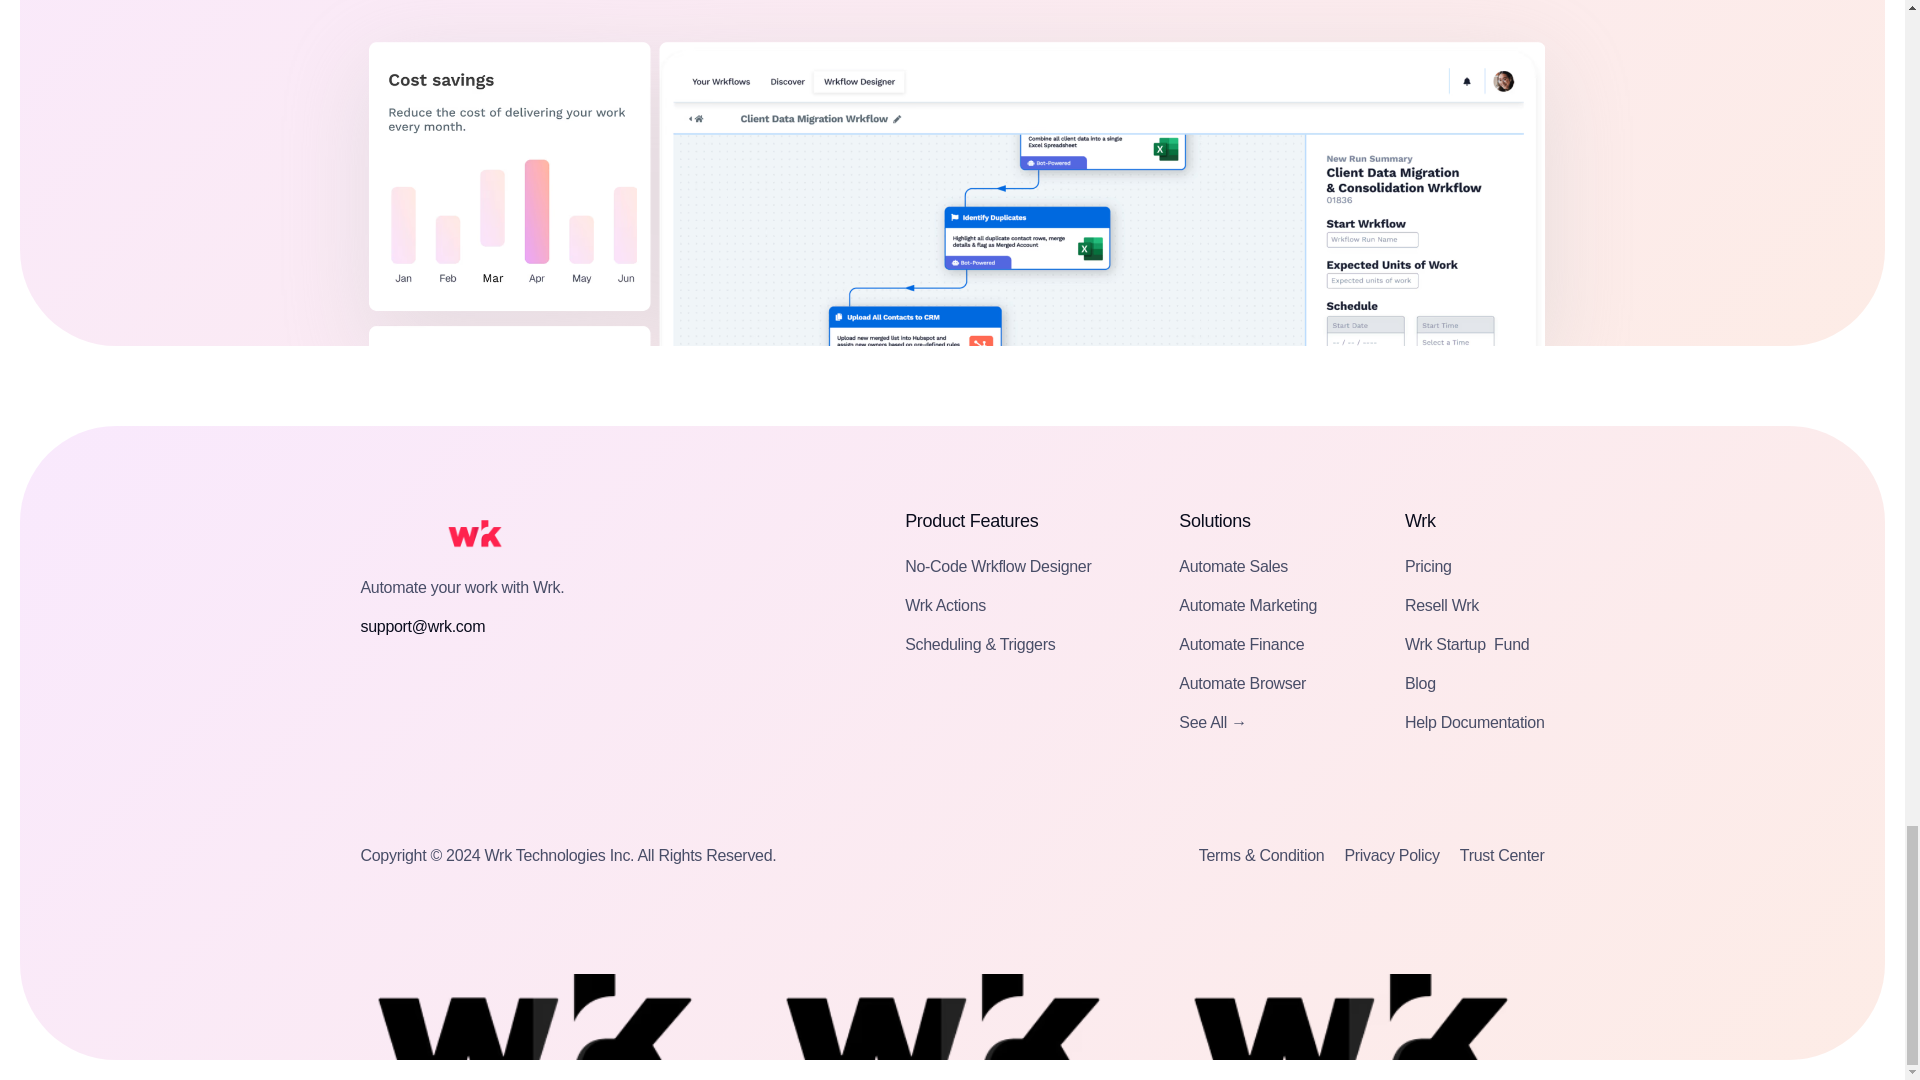 The width and height of the screenshot is (1920, 1080). What do you see at coordinates (1428, 566) in the screenshot?
I see `Pricing` at bounding box center [1428, 566].